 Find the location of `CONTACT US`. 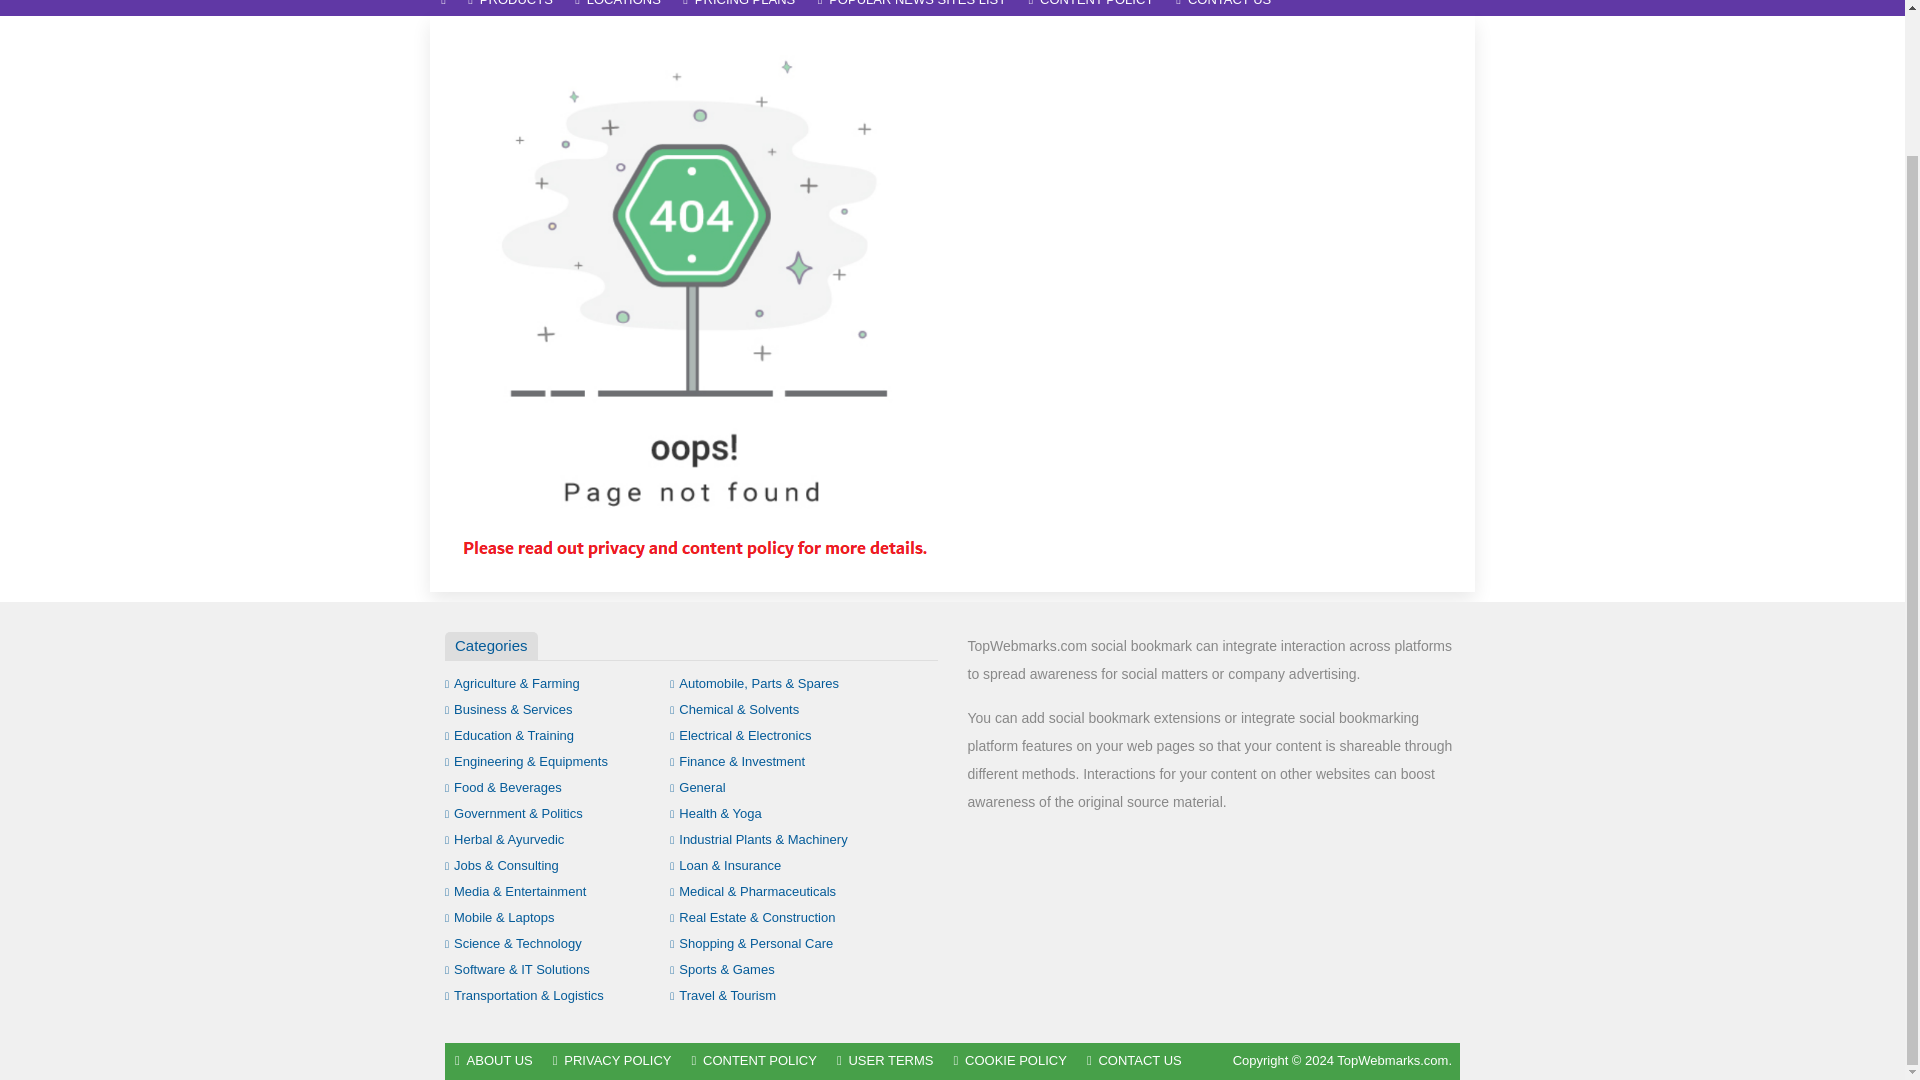

CONTACT US is located at coordinates (1224, 8).